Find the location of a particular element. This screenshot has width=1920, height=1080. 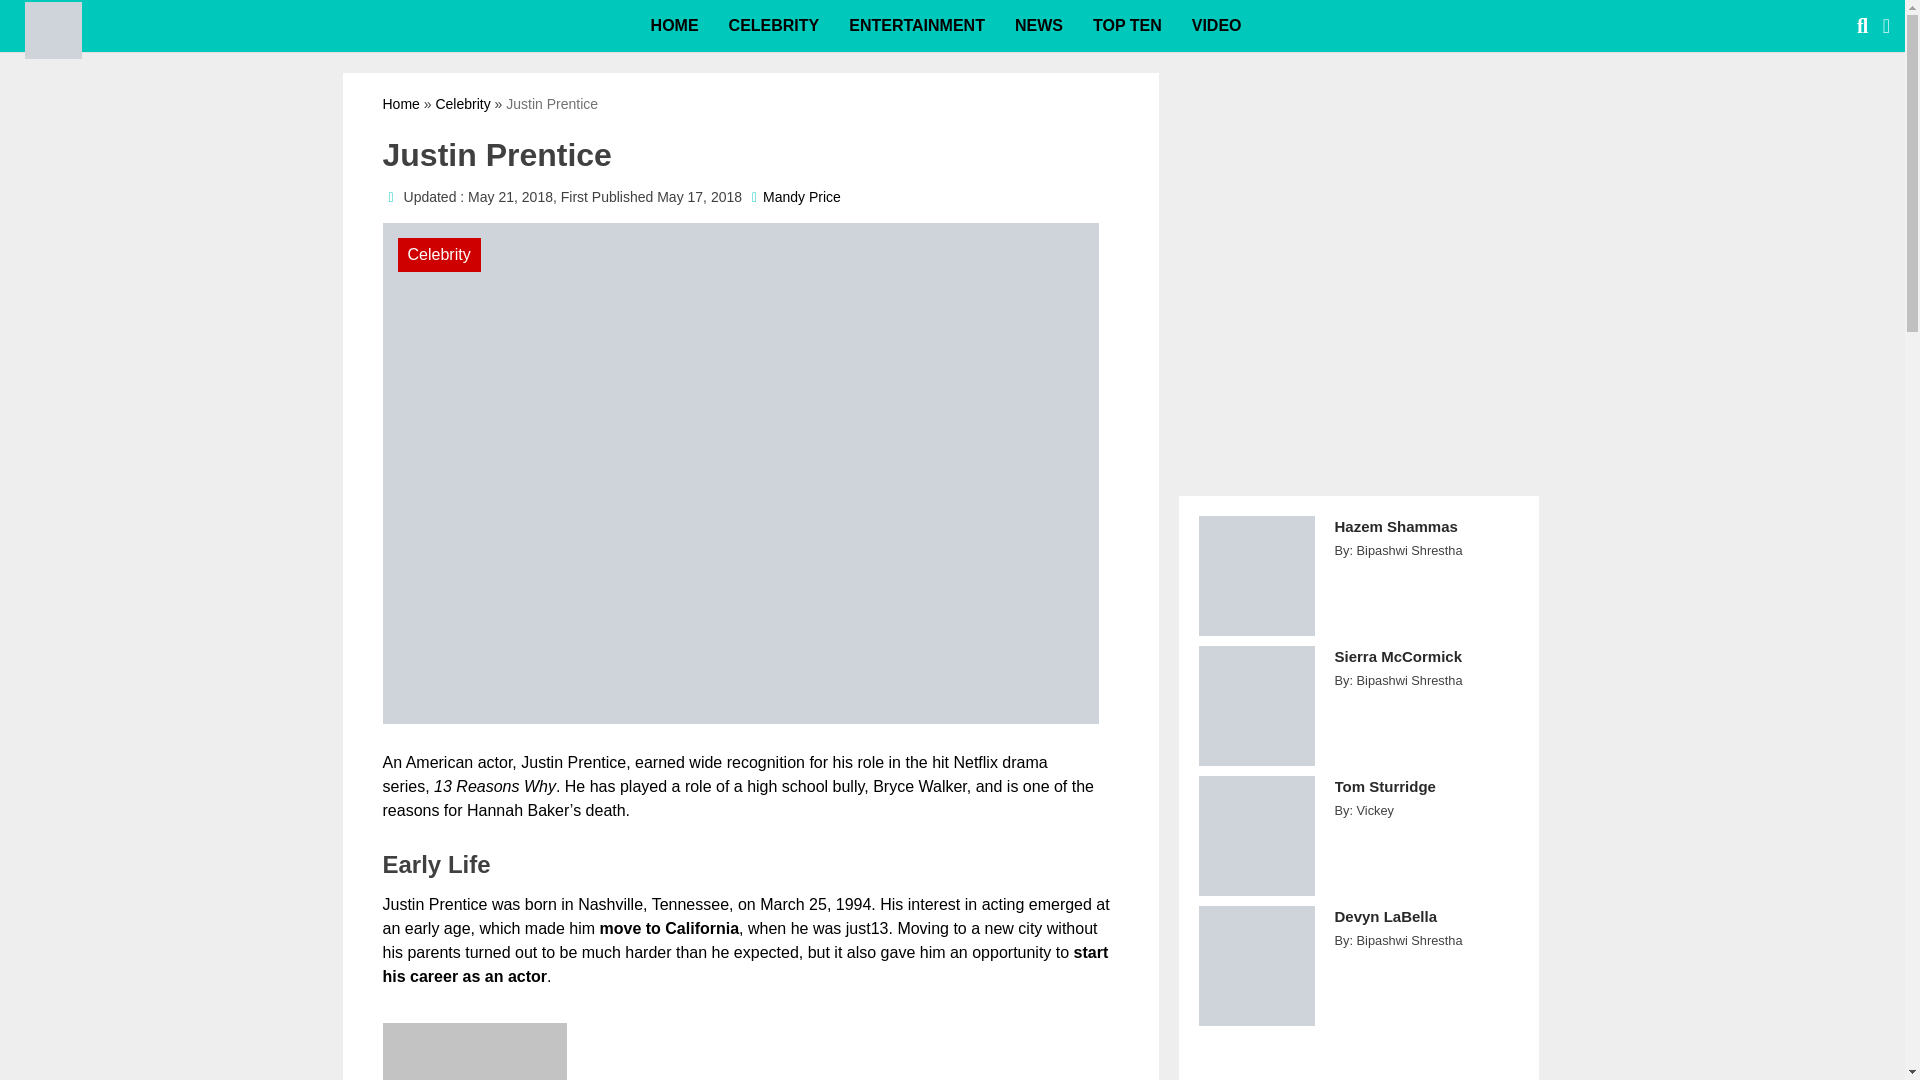

CELEBRITY is located at coordinates (774, 26).